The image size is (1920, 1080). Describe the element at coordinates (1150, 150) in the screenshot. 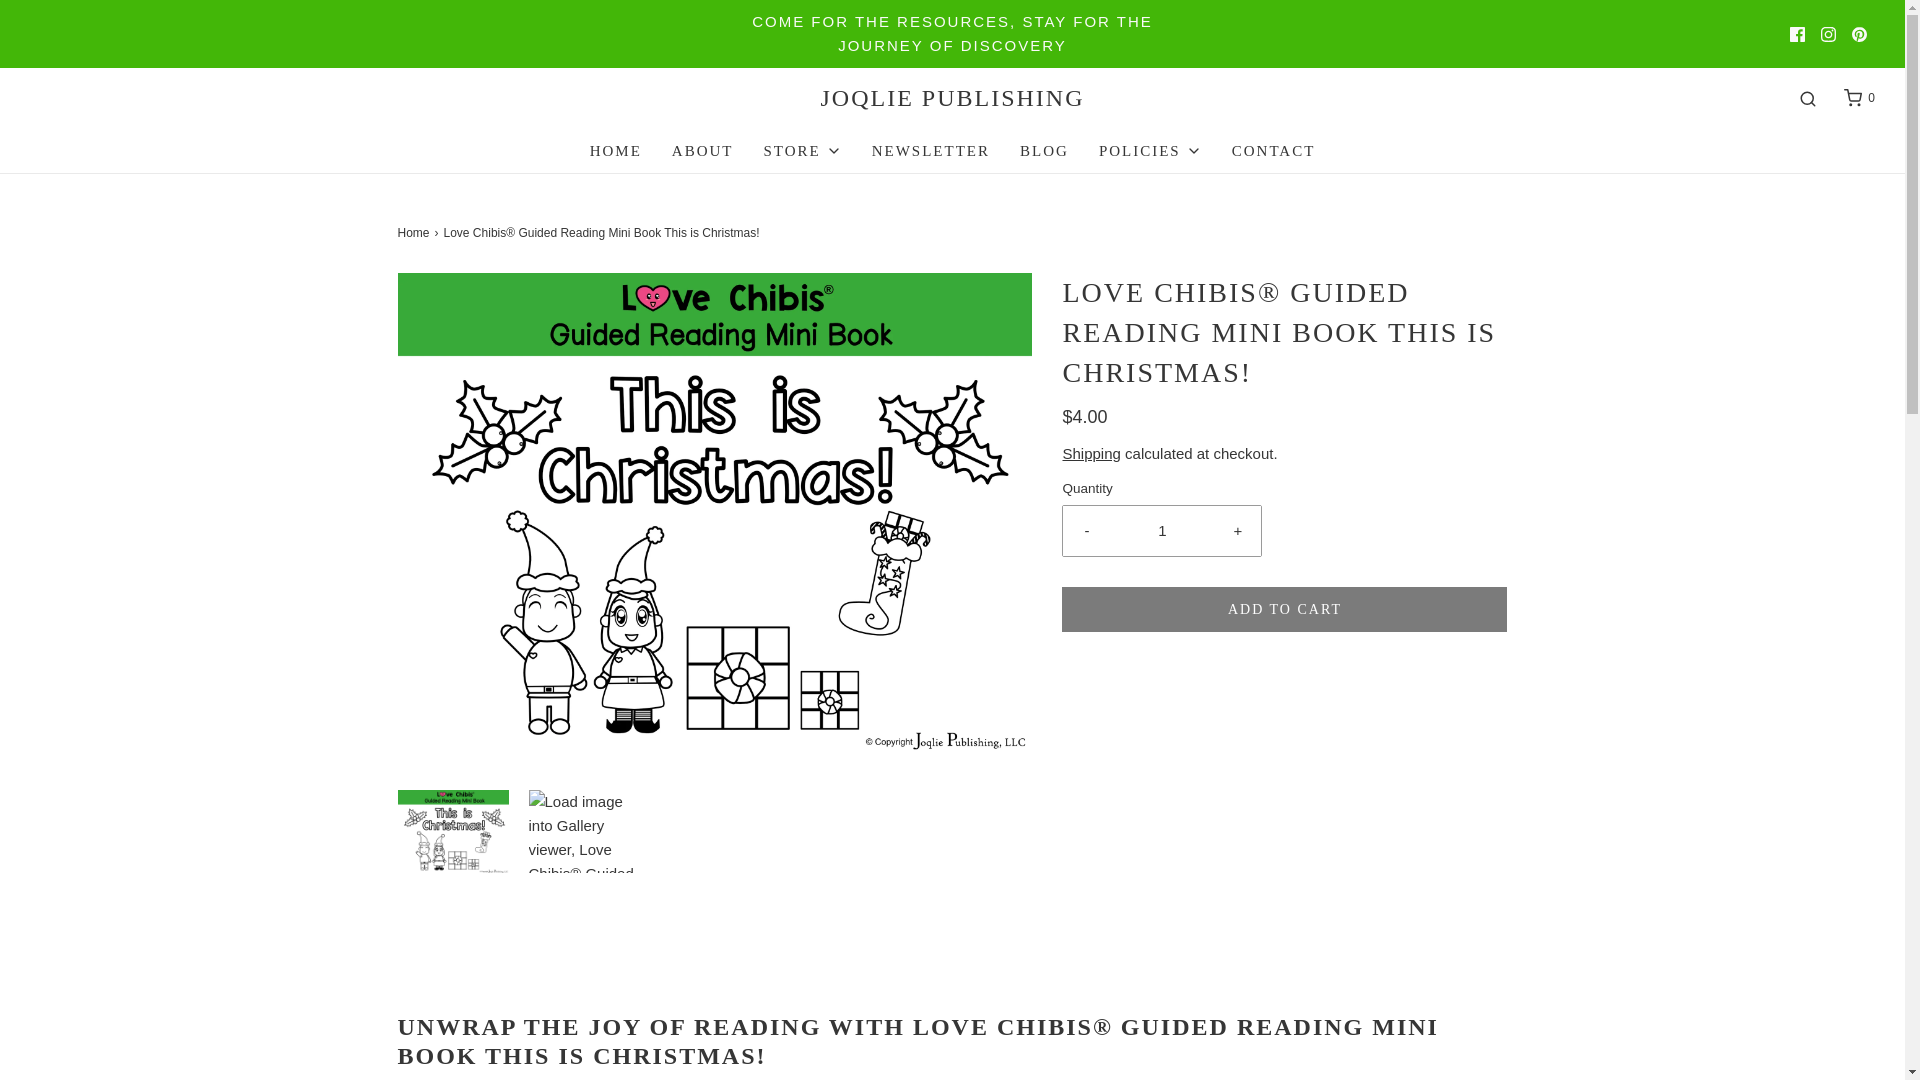

I see `POLICIES` at that location.